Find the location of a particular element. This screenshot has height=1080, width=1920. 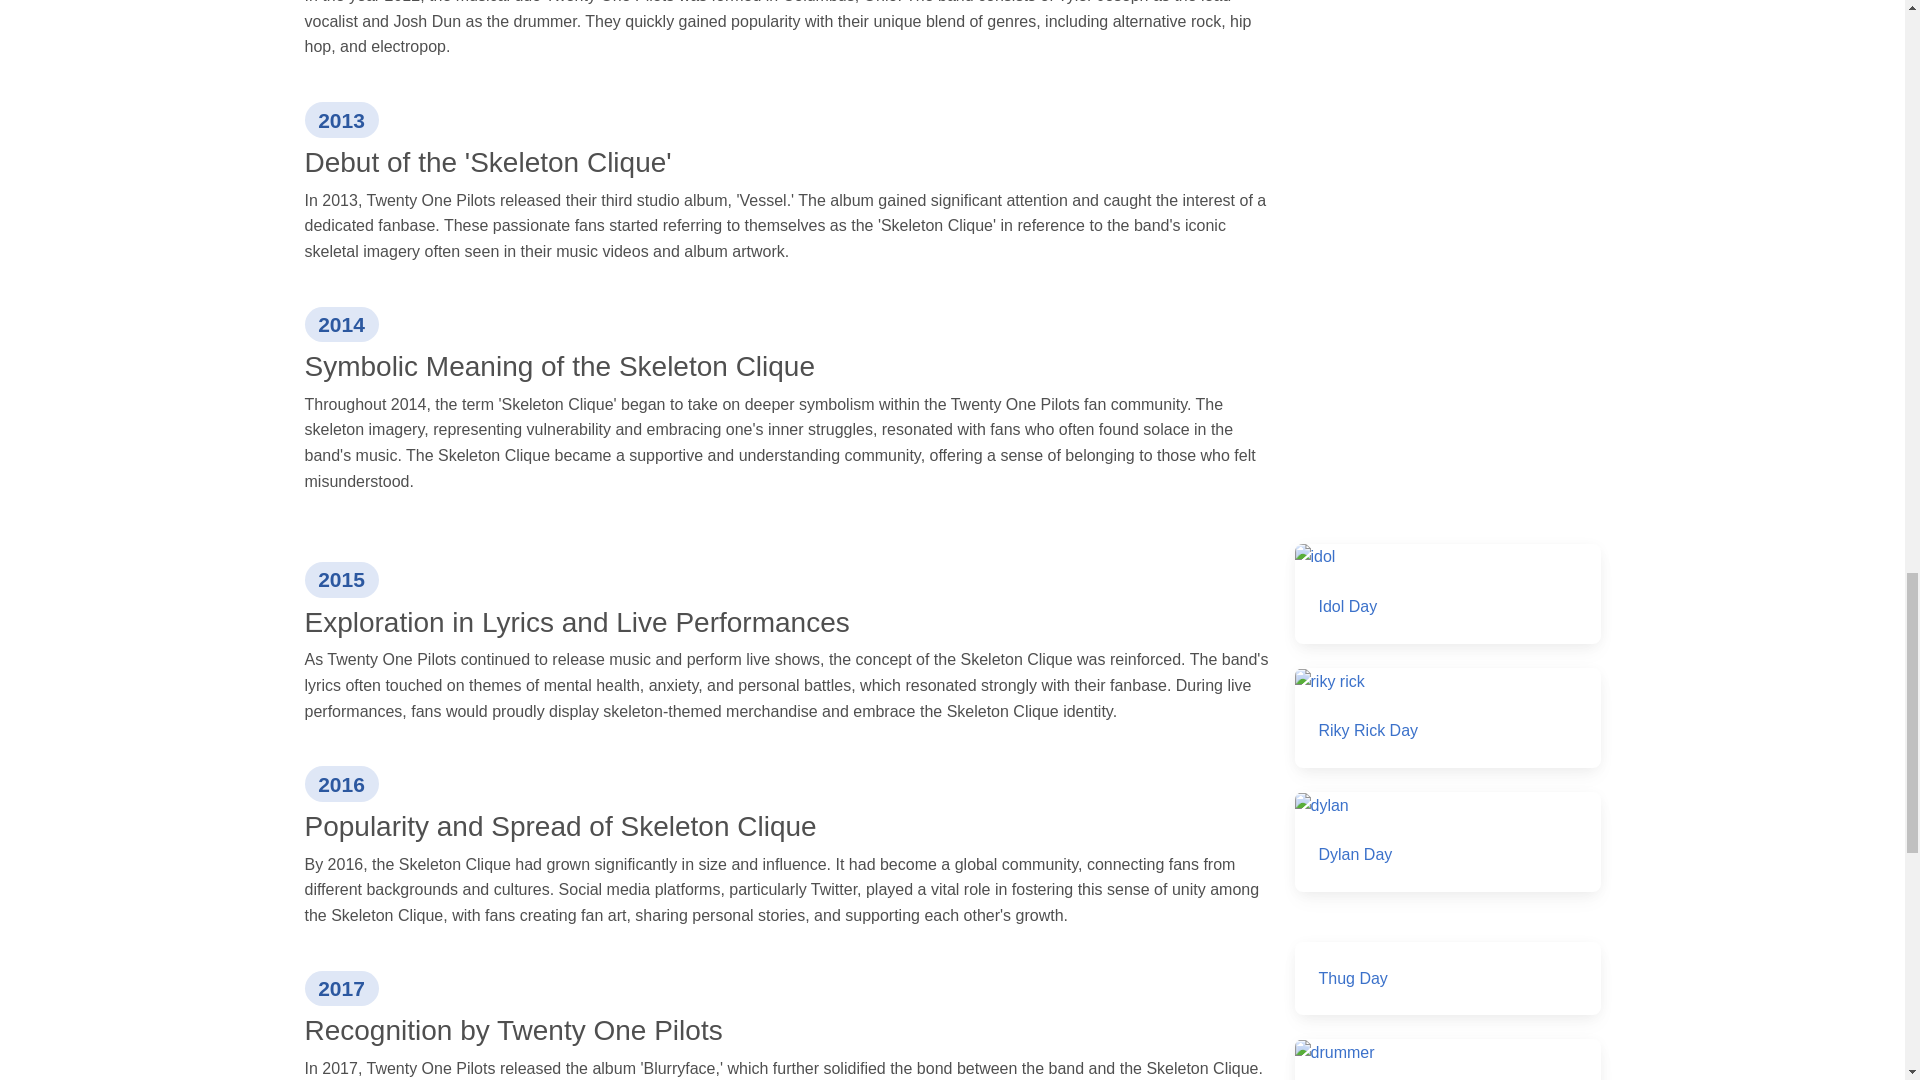

Dylan Day is located at coordinates (1446, 842).